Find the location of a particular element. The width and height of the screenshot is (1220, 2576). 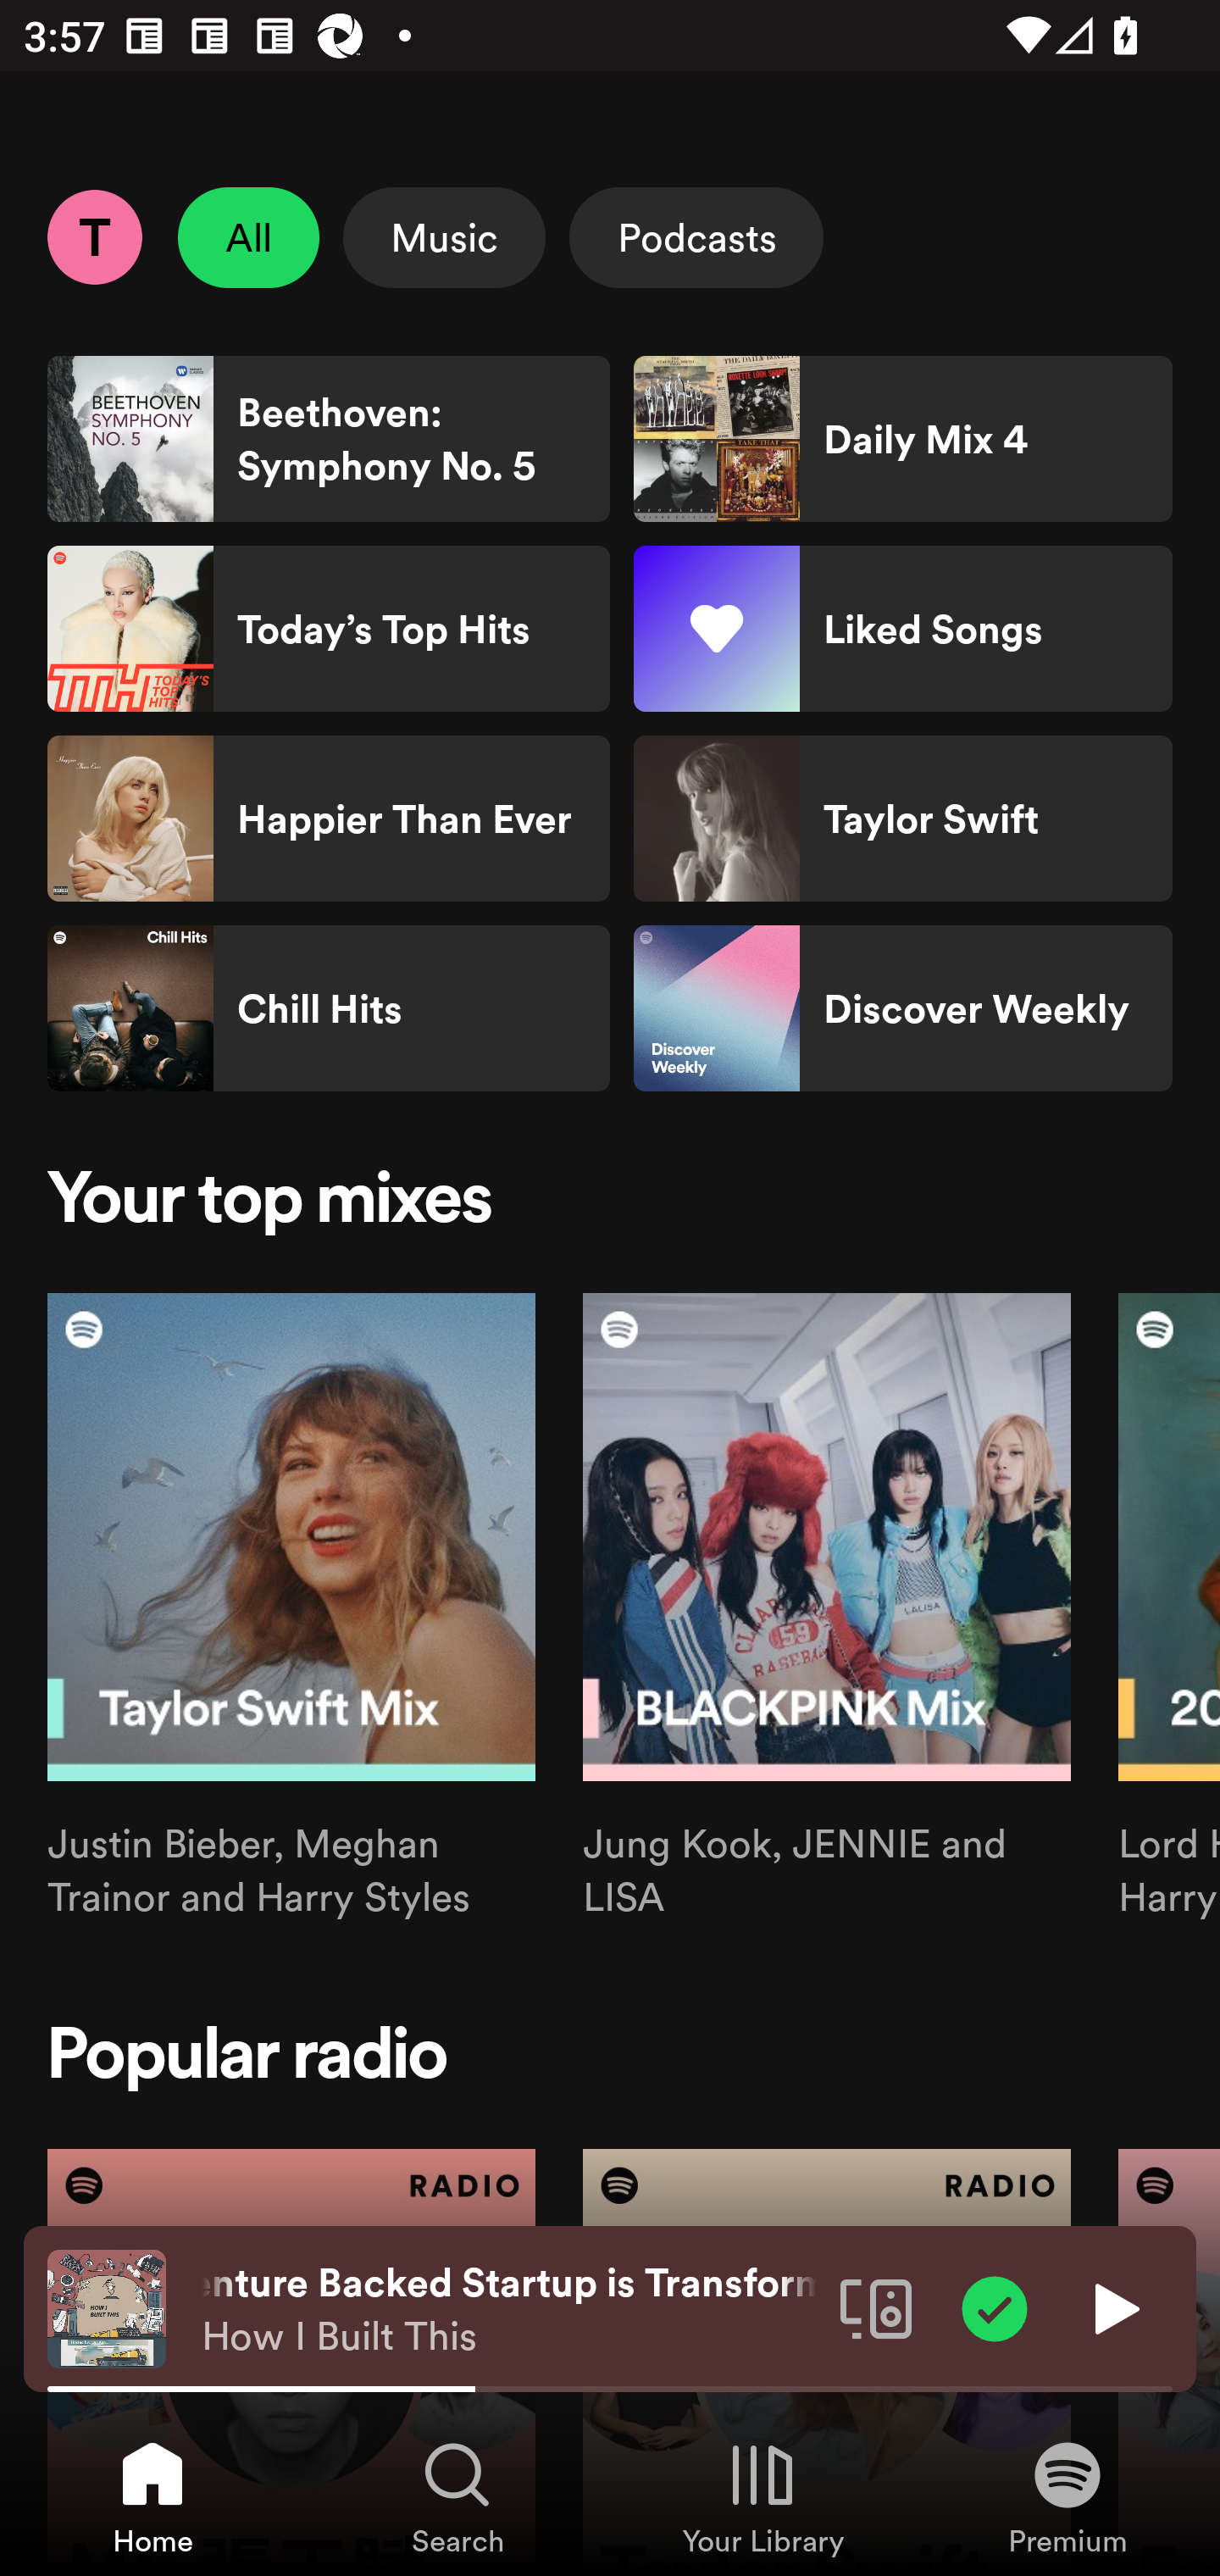

Item added is located at coordinates (995, 2307).